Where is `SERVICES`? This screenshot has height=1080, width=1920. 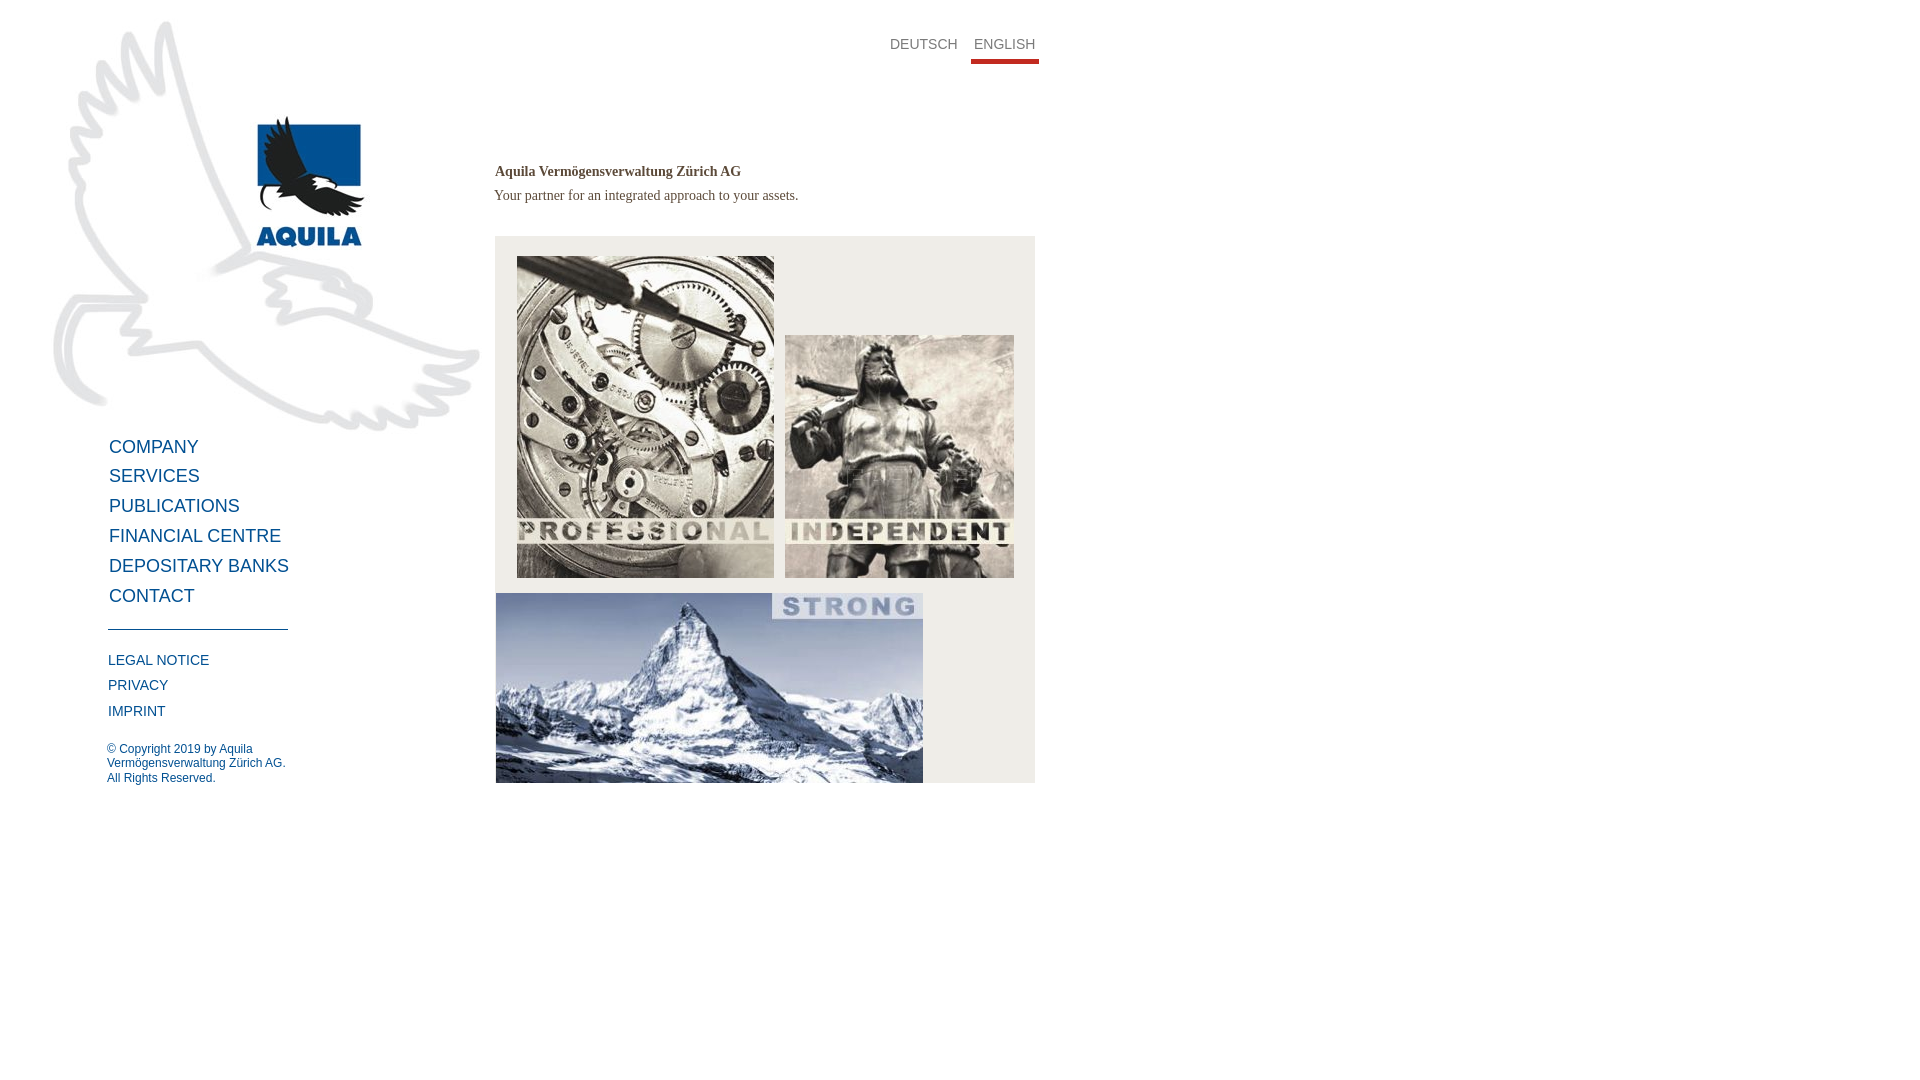 SERVICES is located at coordinates (154, 476).